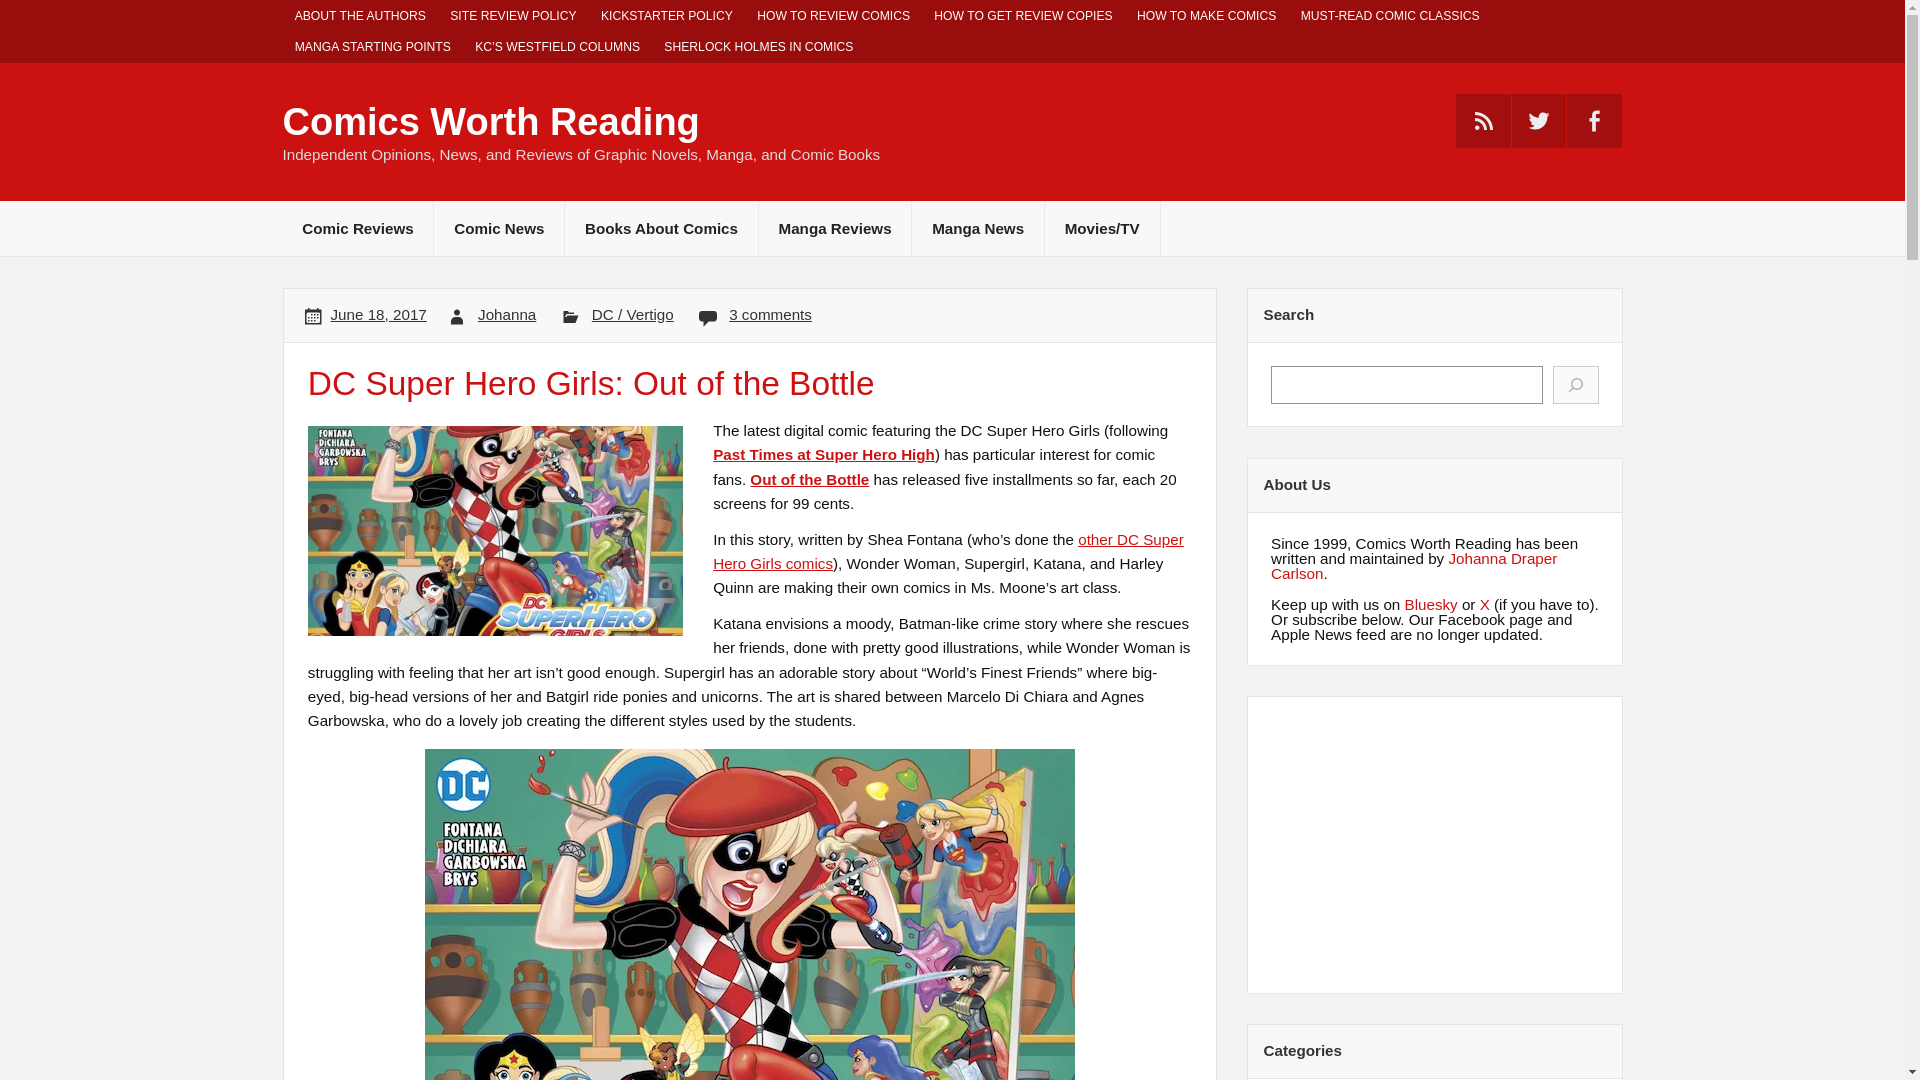 This screenshot has height=1080, width=1920. I want to click on Comic Reviews, so click(358, 228).